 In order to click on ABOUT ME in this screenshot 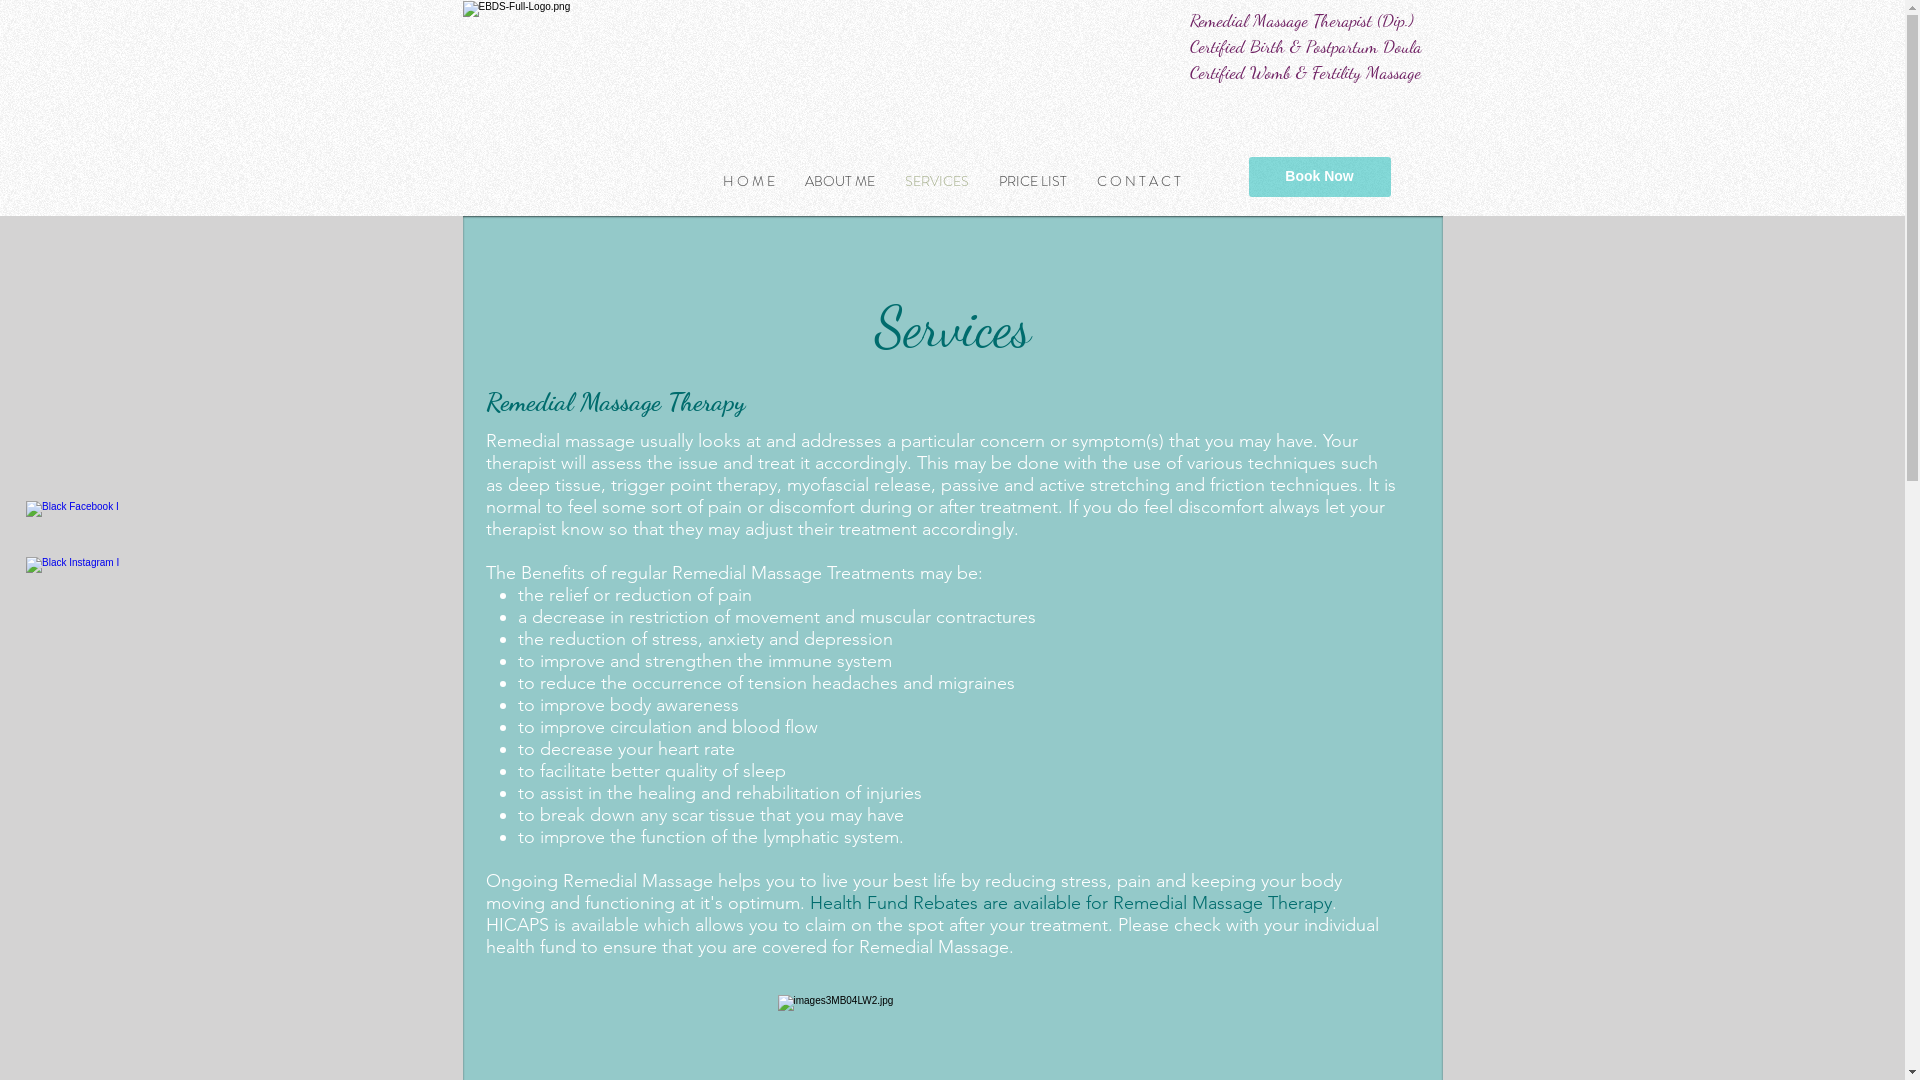, I will do `click(840, 182)`.